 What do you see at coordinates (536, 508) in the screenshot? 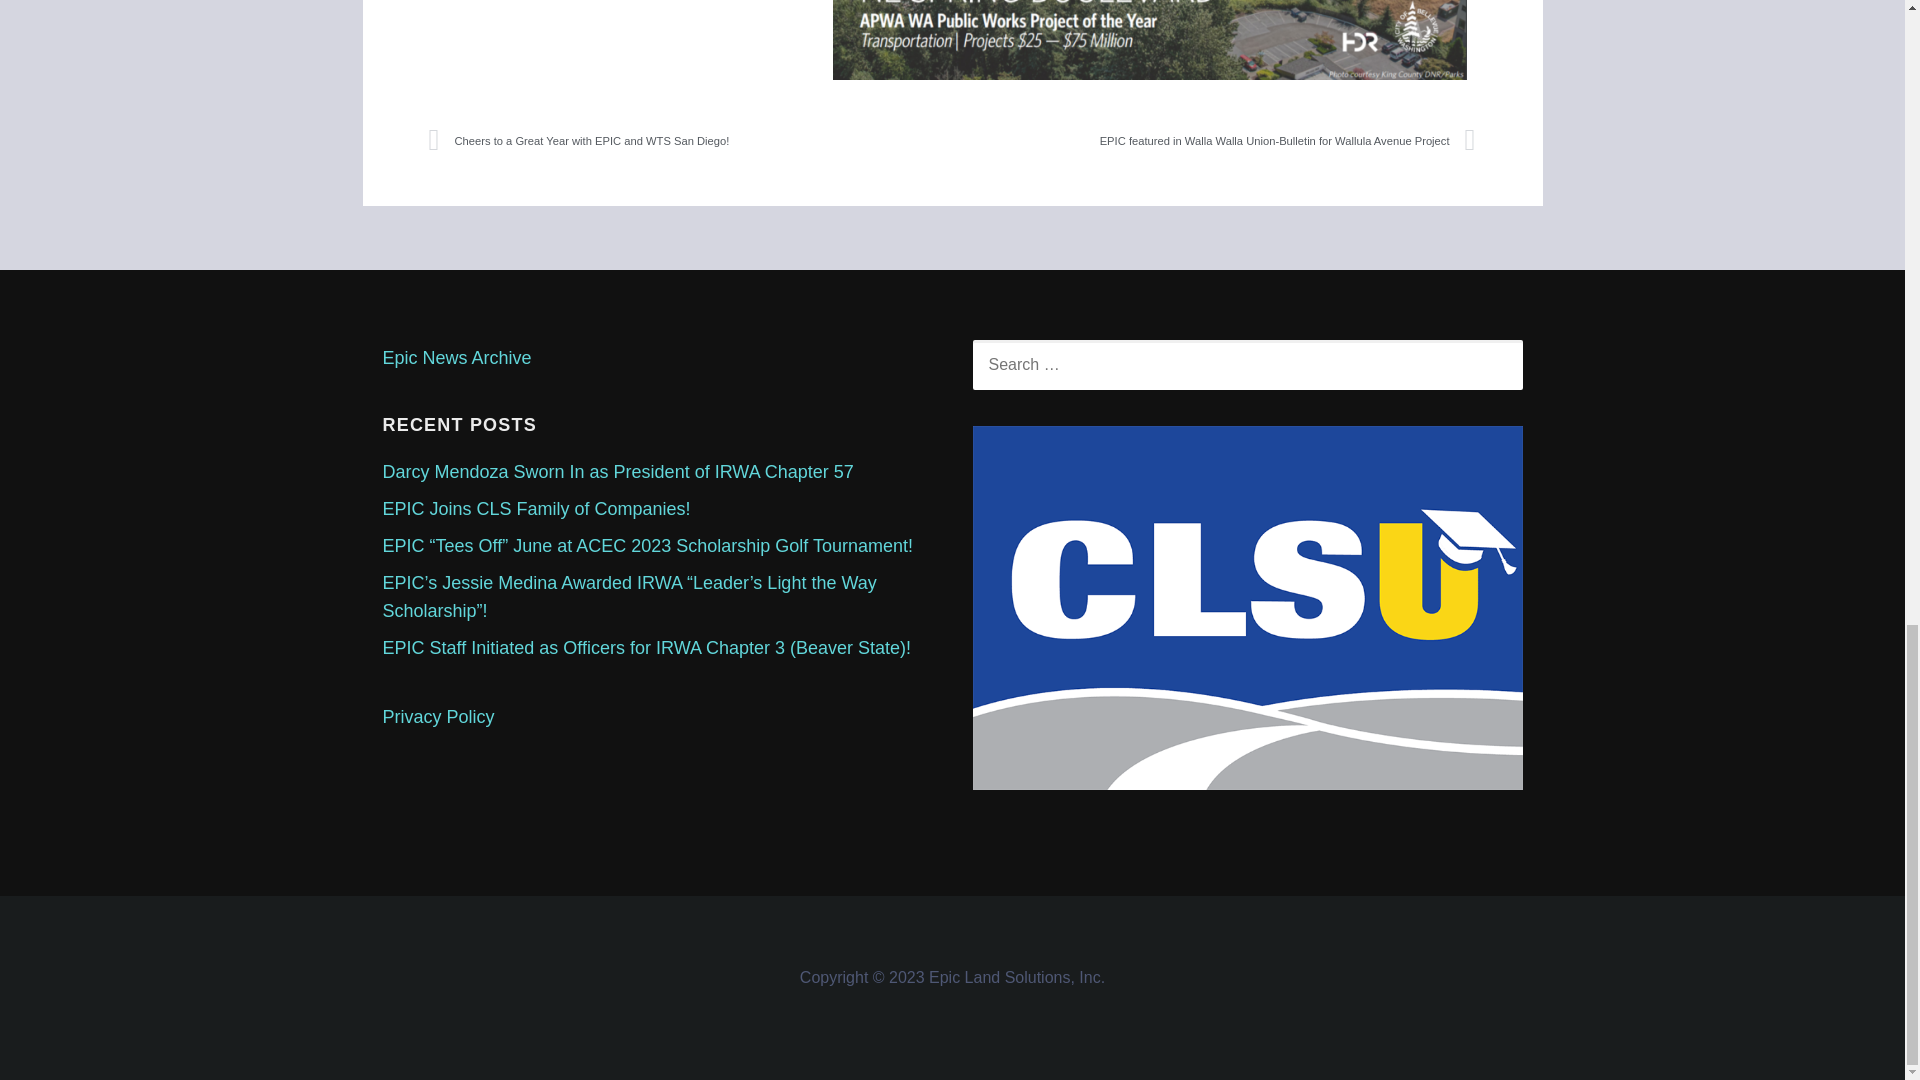
I see `EPIC Joins CLS Family of Companies!` at bounding box center [536, 508].